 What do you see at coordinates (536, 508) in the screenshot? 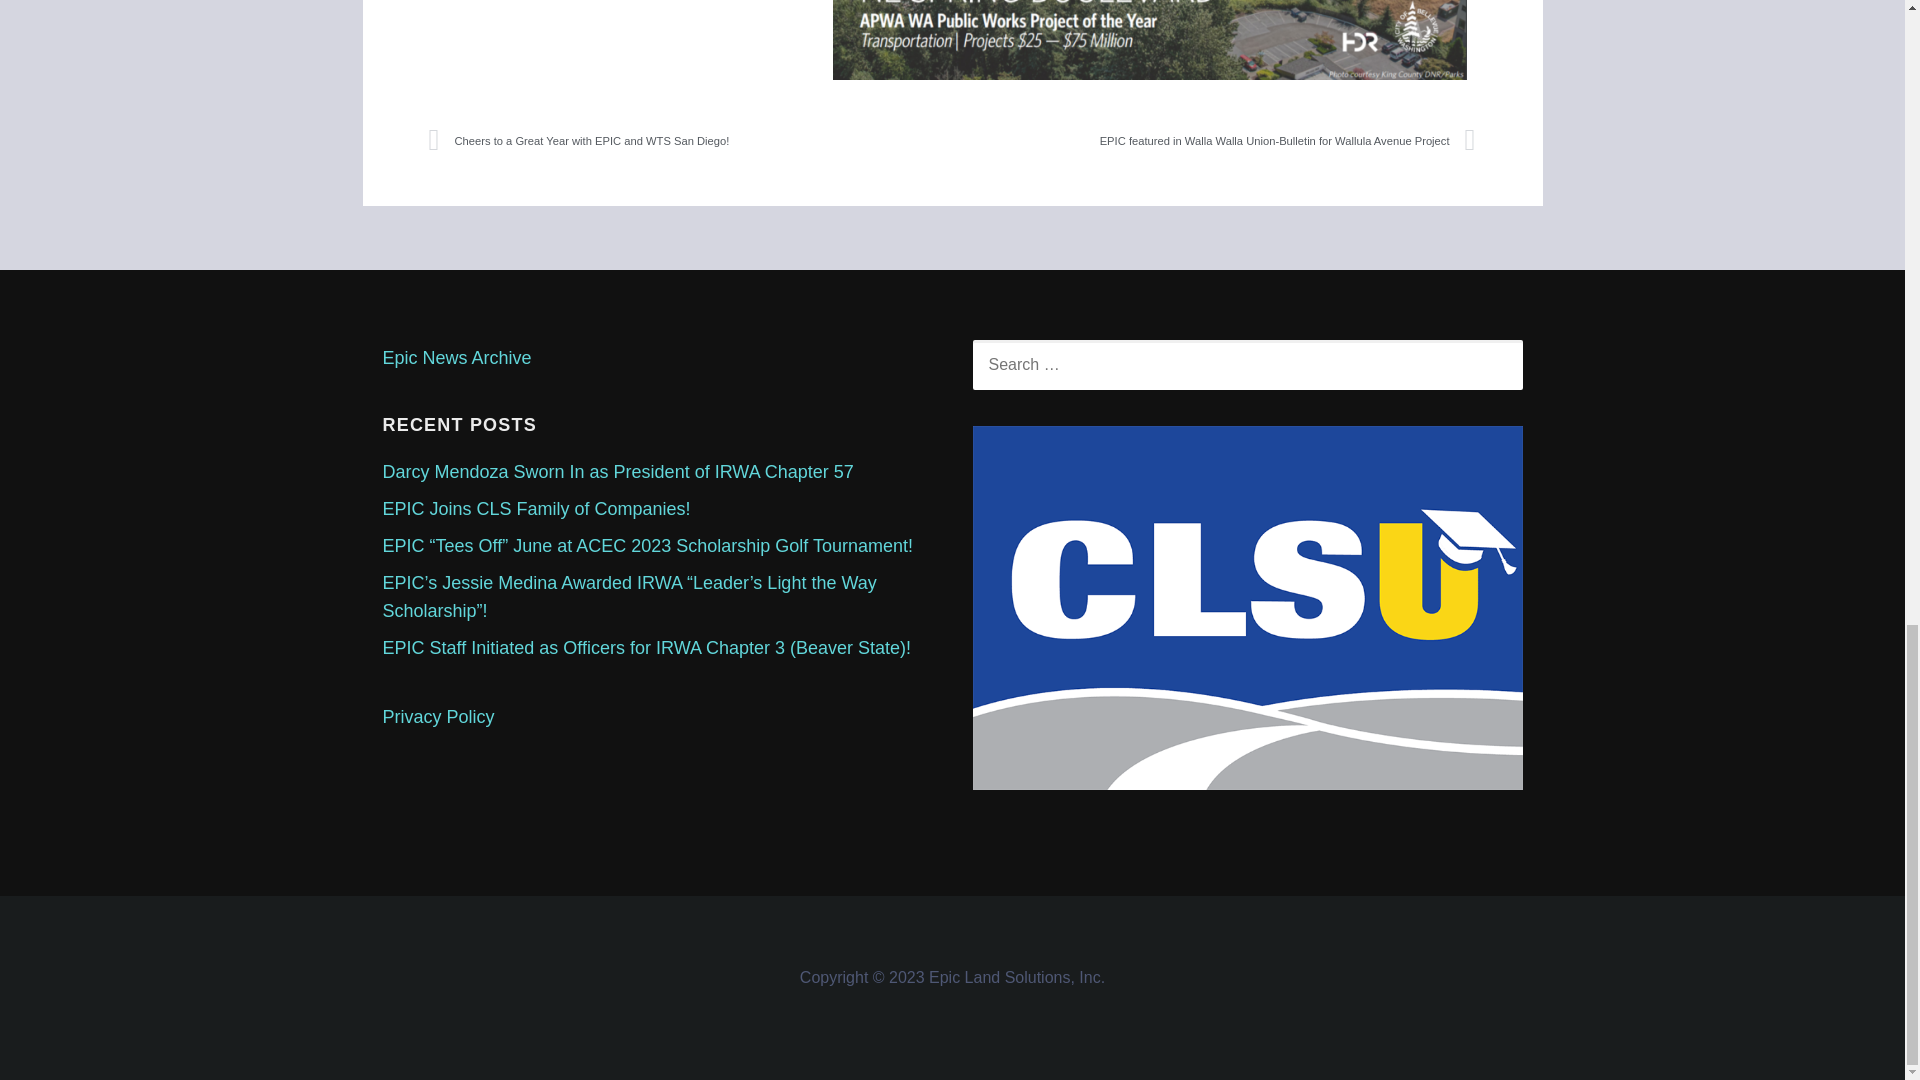
I see `EPIC Joins CLS Family of Companies!` at bounding box center [536, 508].